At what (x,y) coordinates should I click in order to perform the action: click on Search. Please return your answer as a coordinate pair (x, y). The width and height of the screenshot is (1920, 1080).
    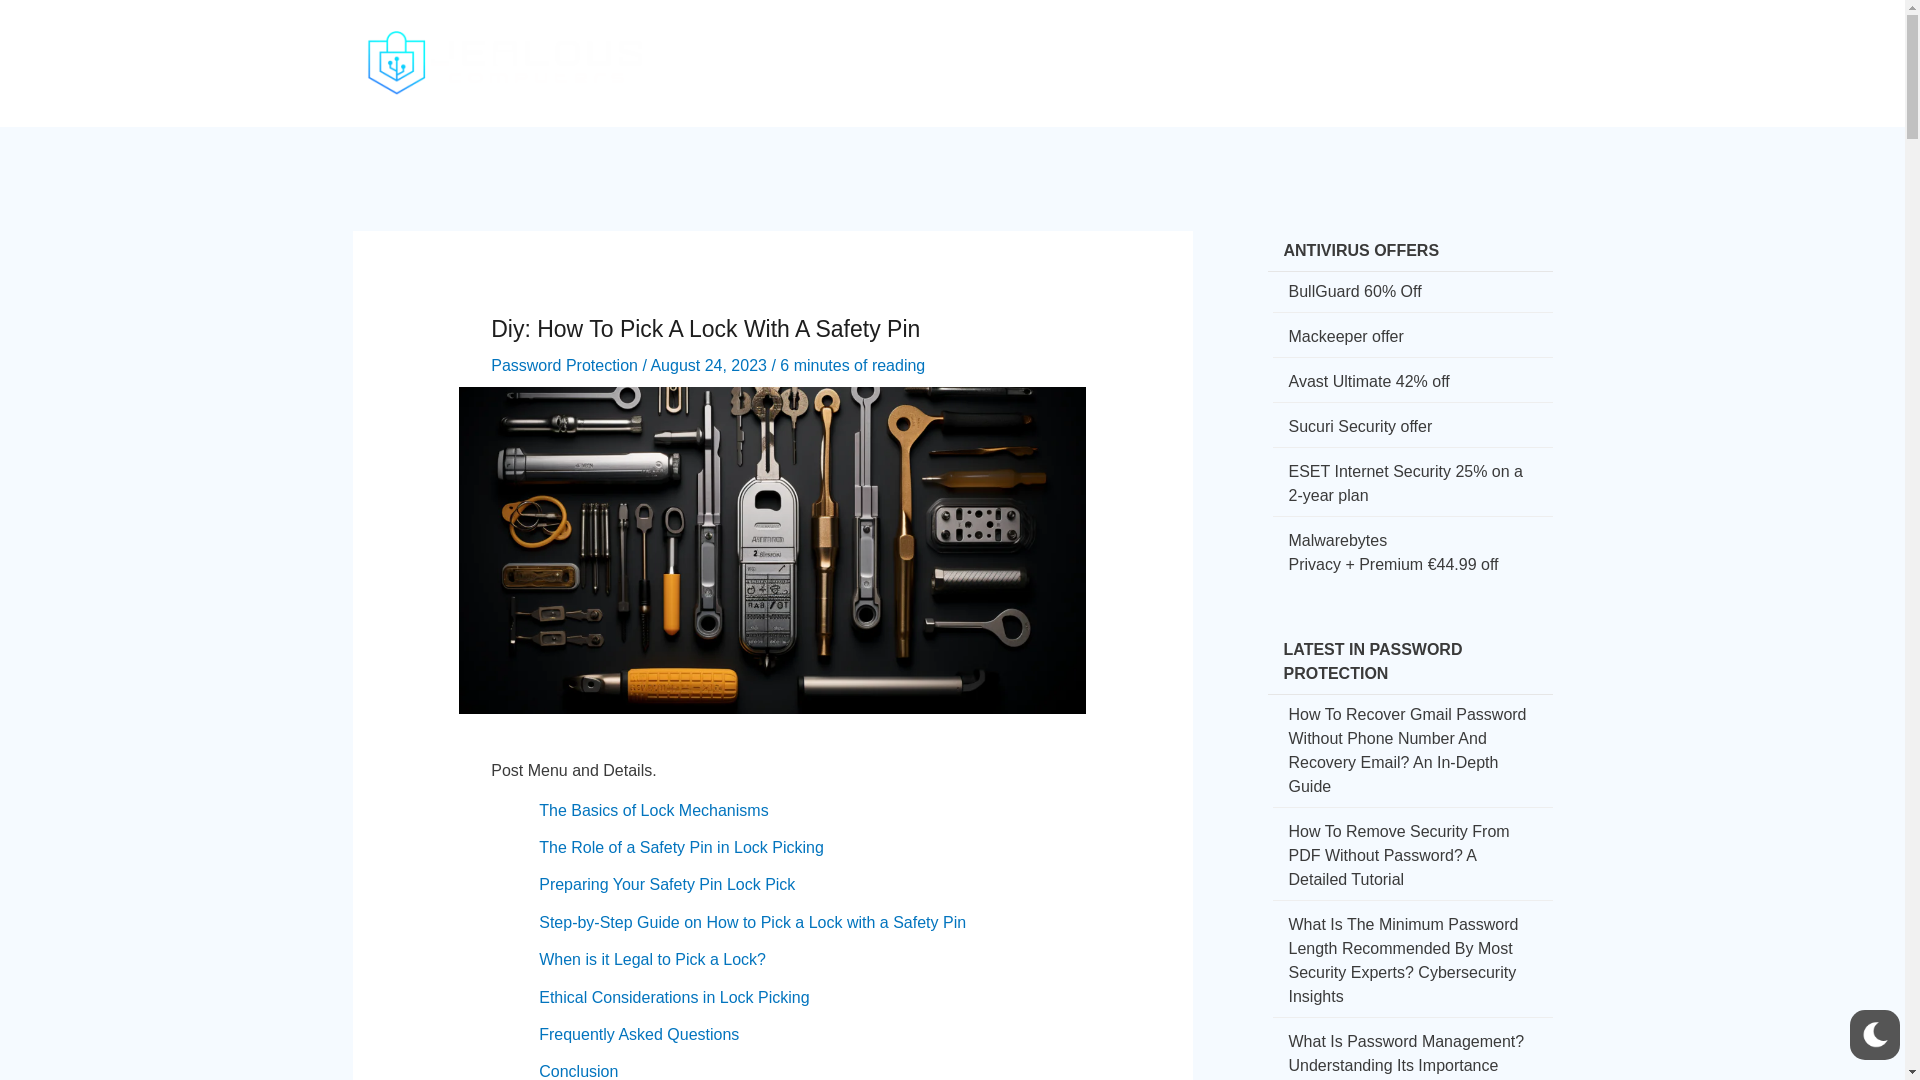
    Looking at the image, I should click on (1532, 50).